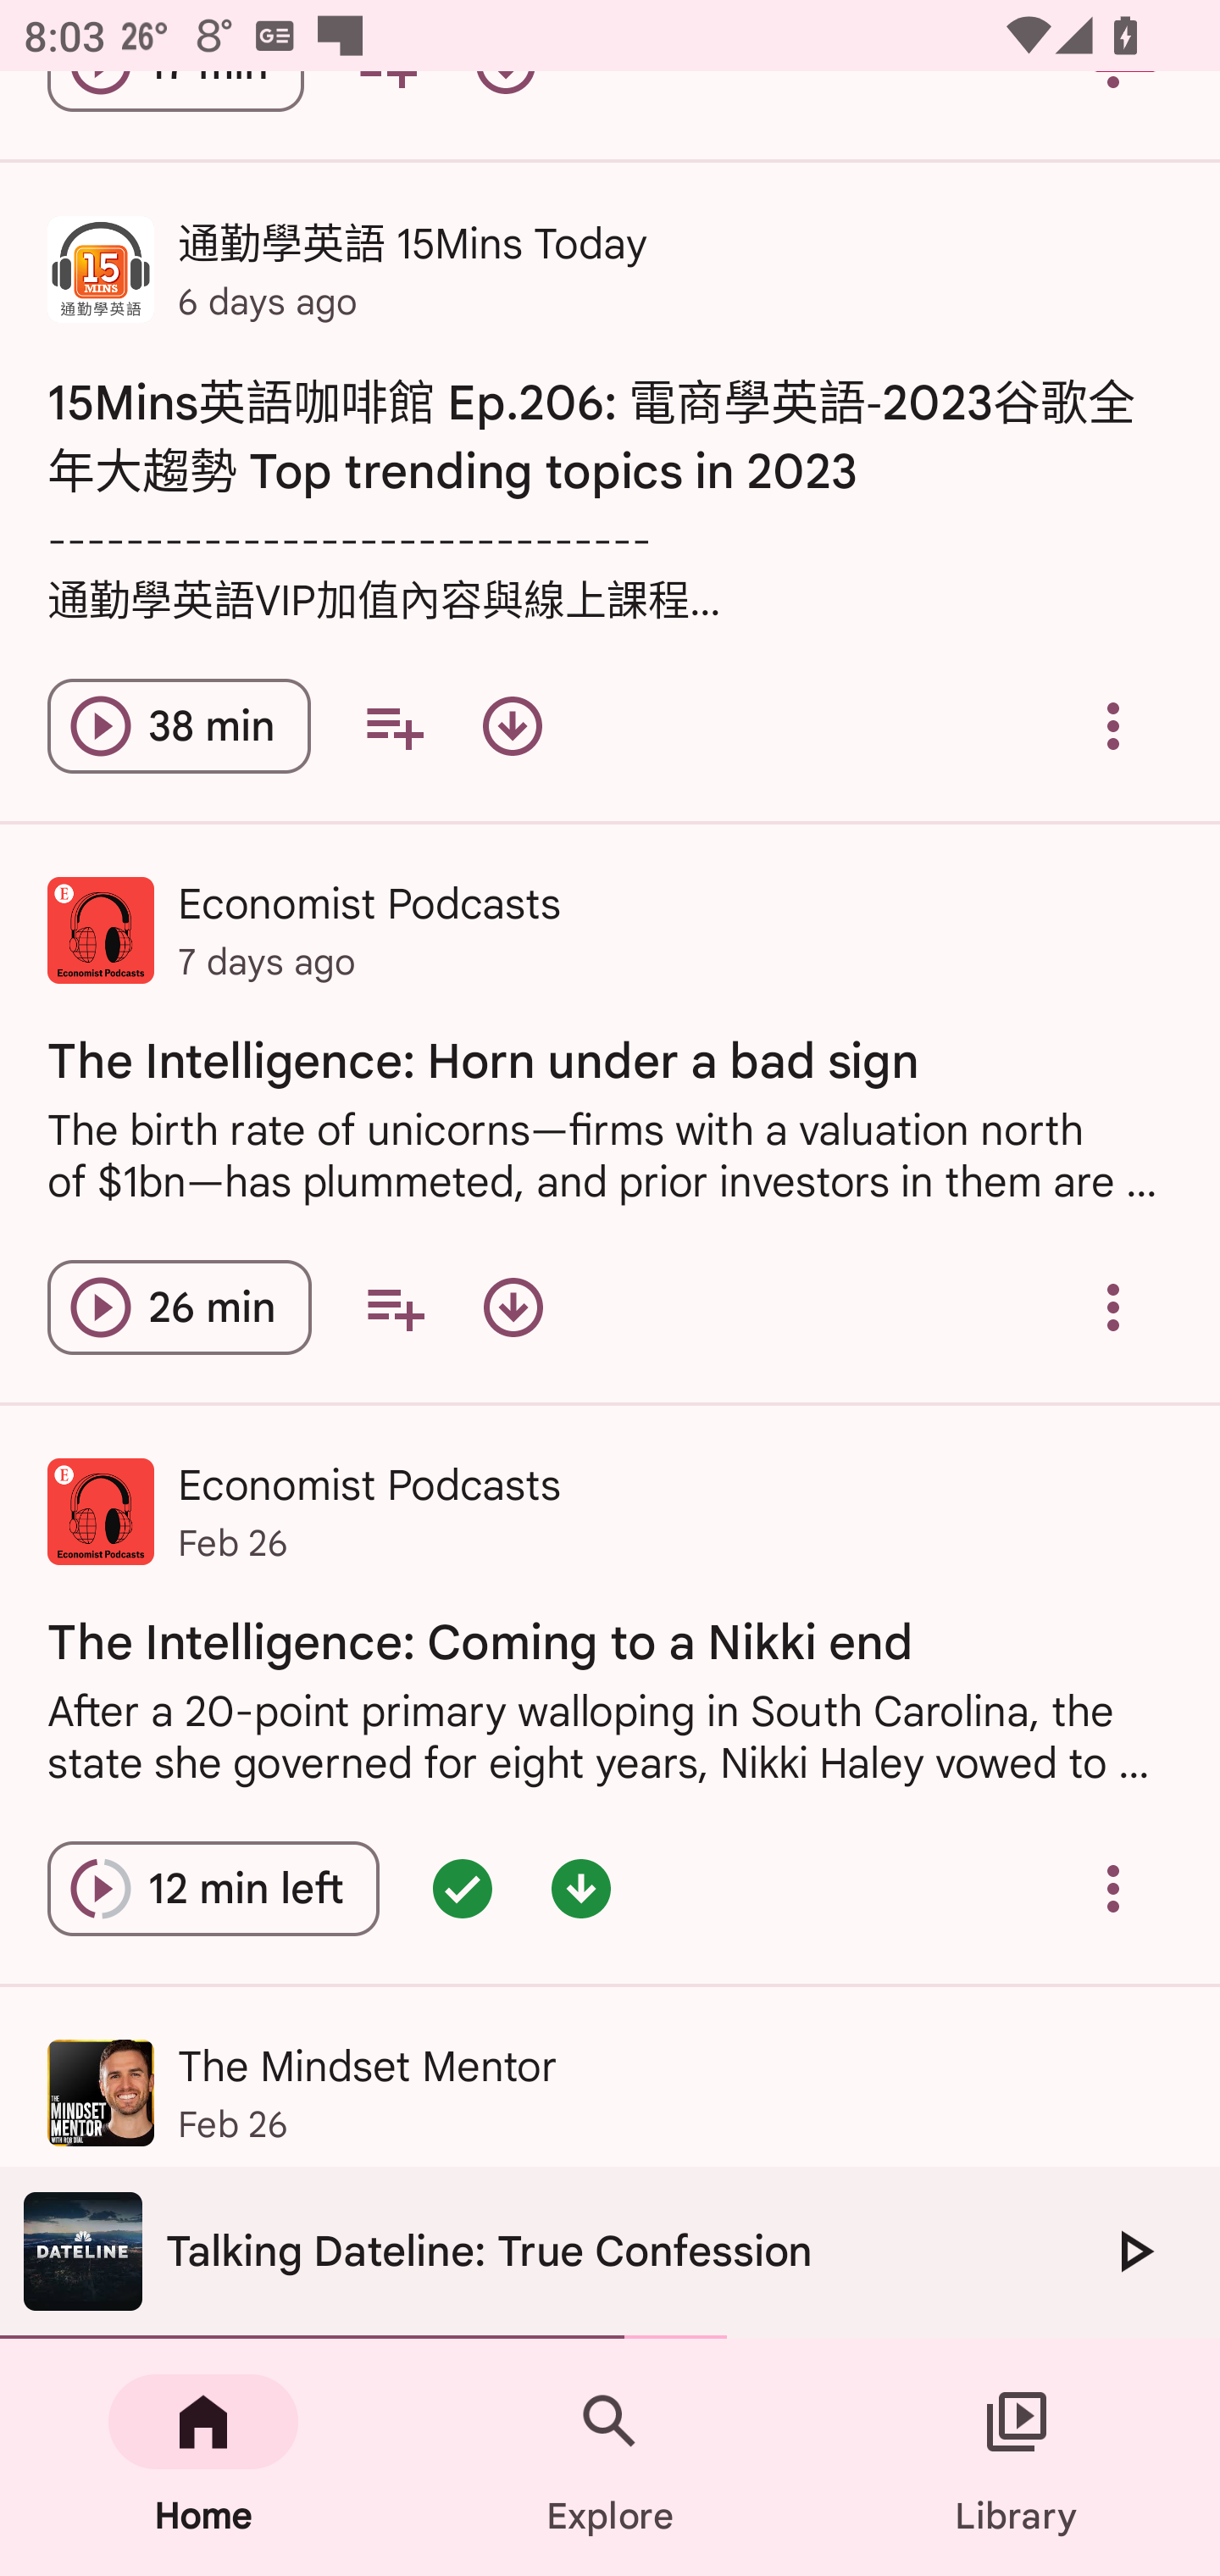 The height and width of the screenshot is (2576, 1220). Describe the element at coordinates (1113, 1890) in the screenshot. I see `Overflow menu` at that location.